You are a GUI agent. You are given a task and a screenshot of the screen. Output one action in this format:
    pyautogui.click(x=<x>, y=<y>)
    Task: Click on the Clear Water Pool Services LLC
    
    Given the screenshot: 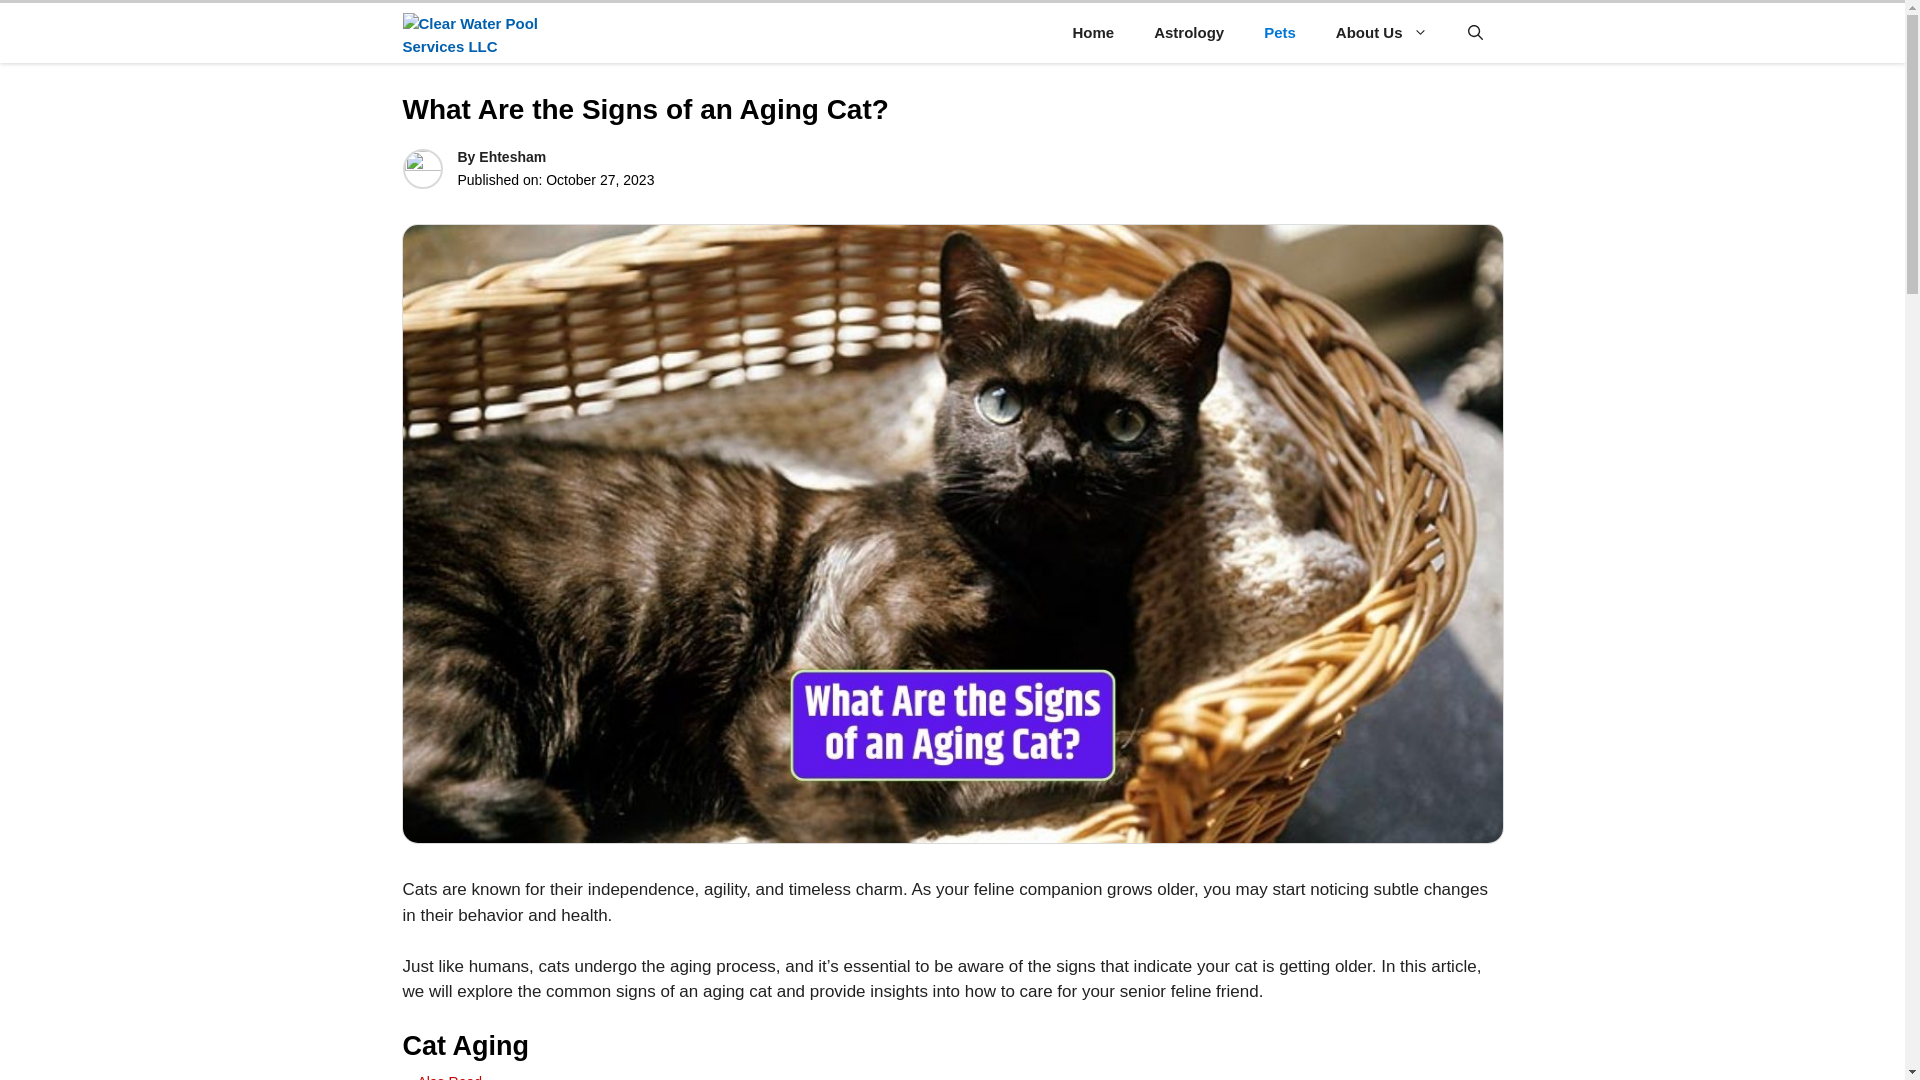 What is the action you would take?
    pyautogui.click(x=470, y=32)
    